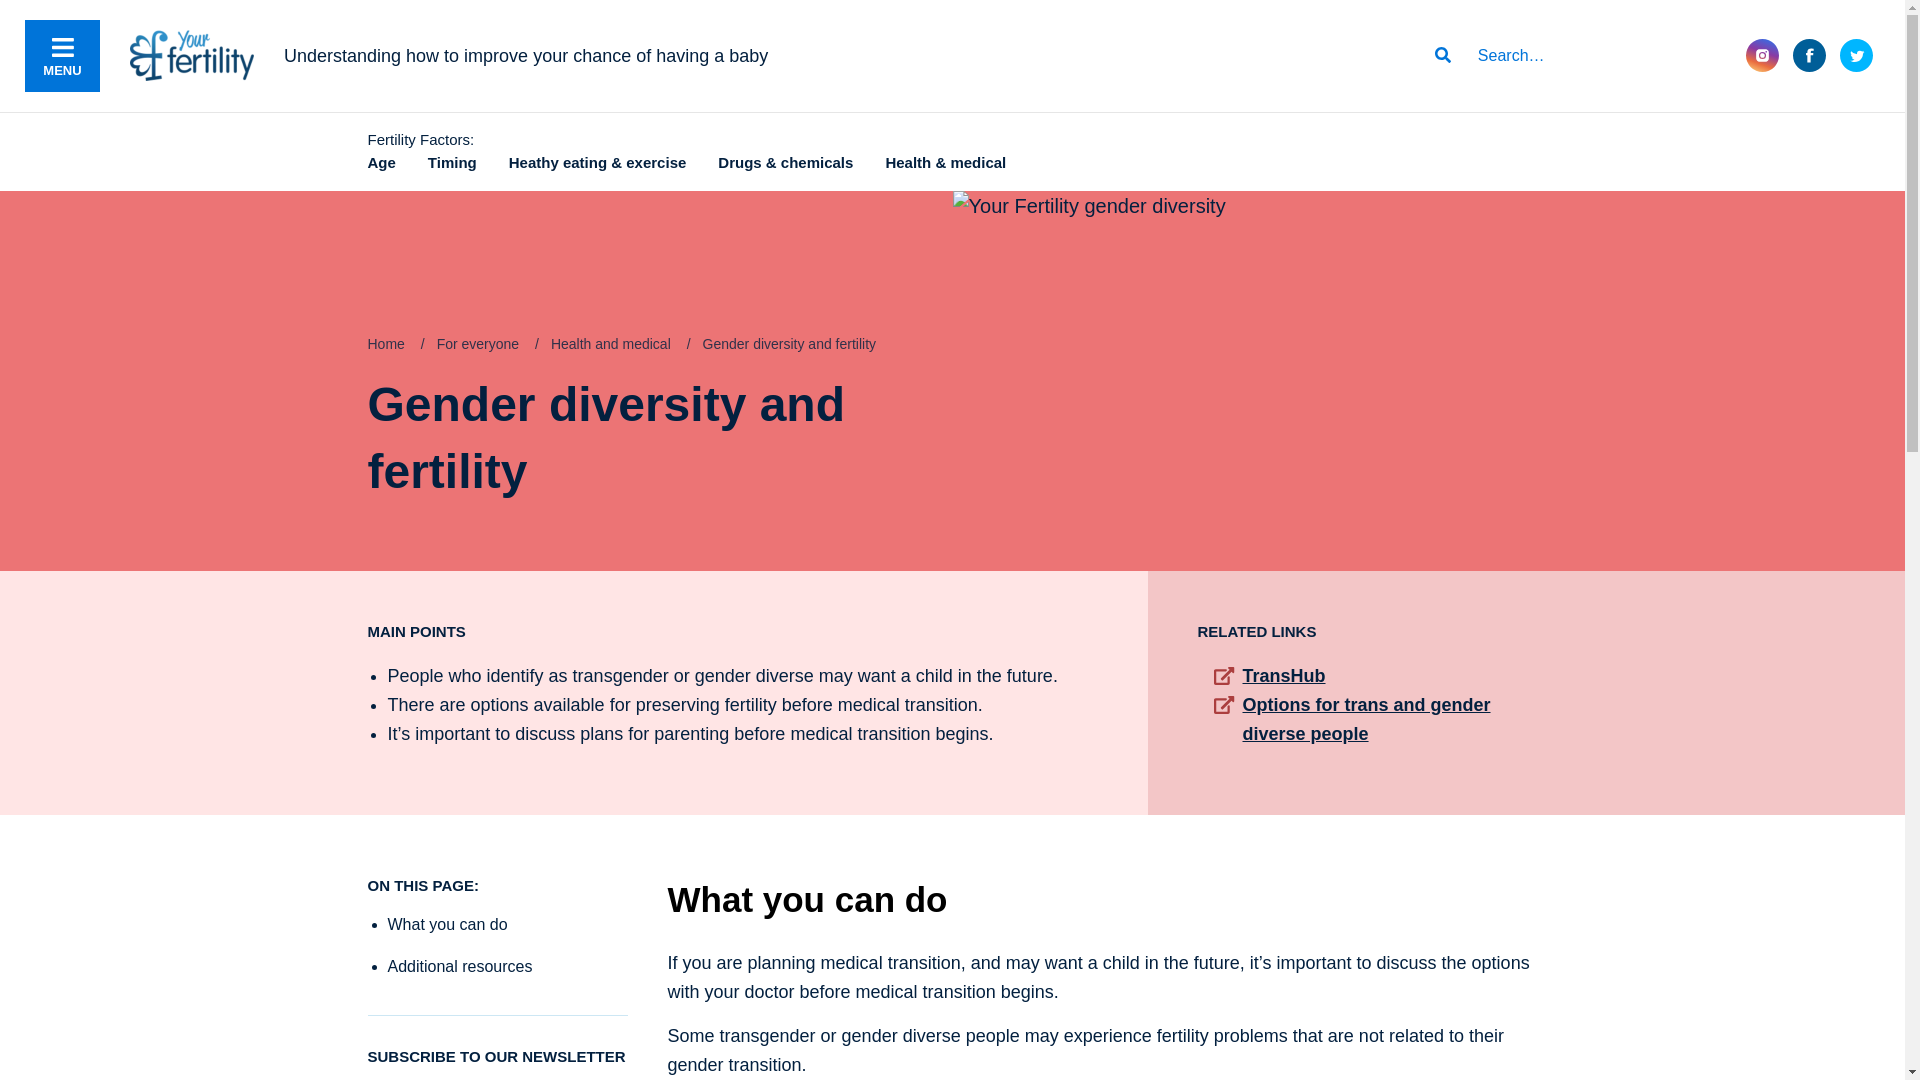  Describe the element at coordinates (448, 924) in the screenshot. I see `What you can do` at that location.